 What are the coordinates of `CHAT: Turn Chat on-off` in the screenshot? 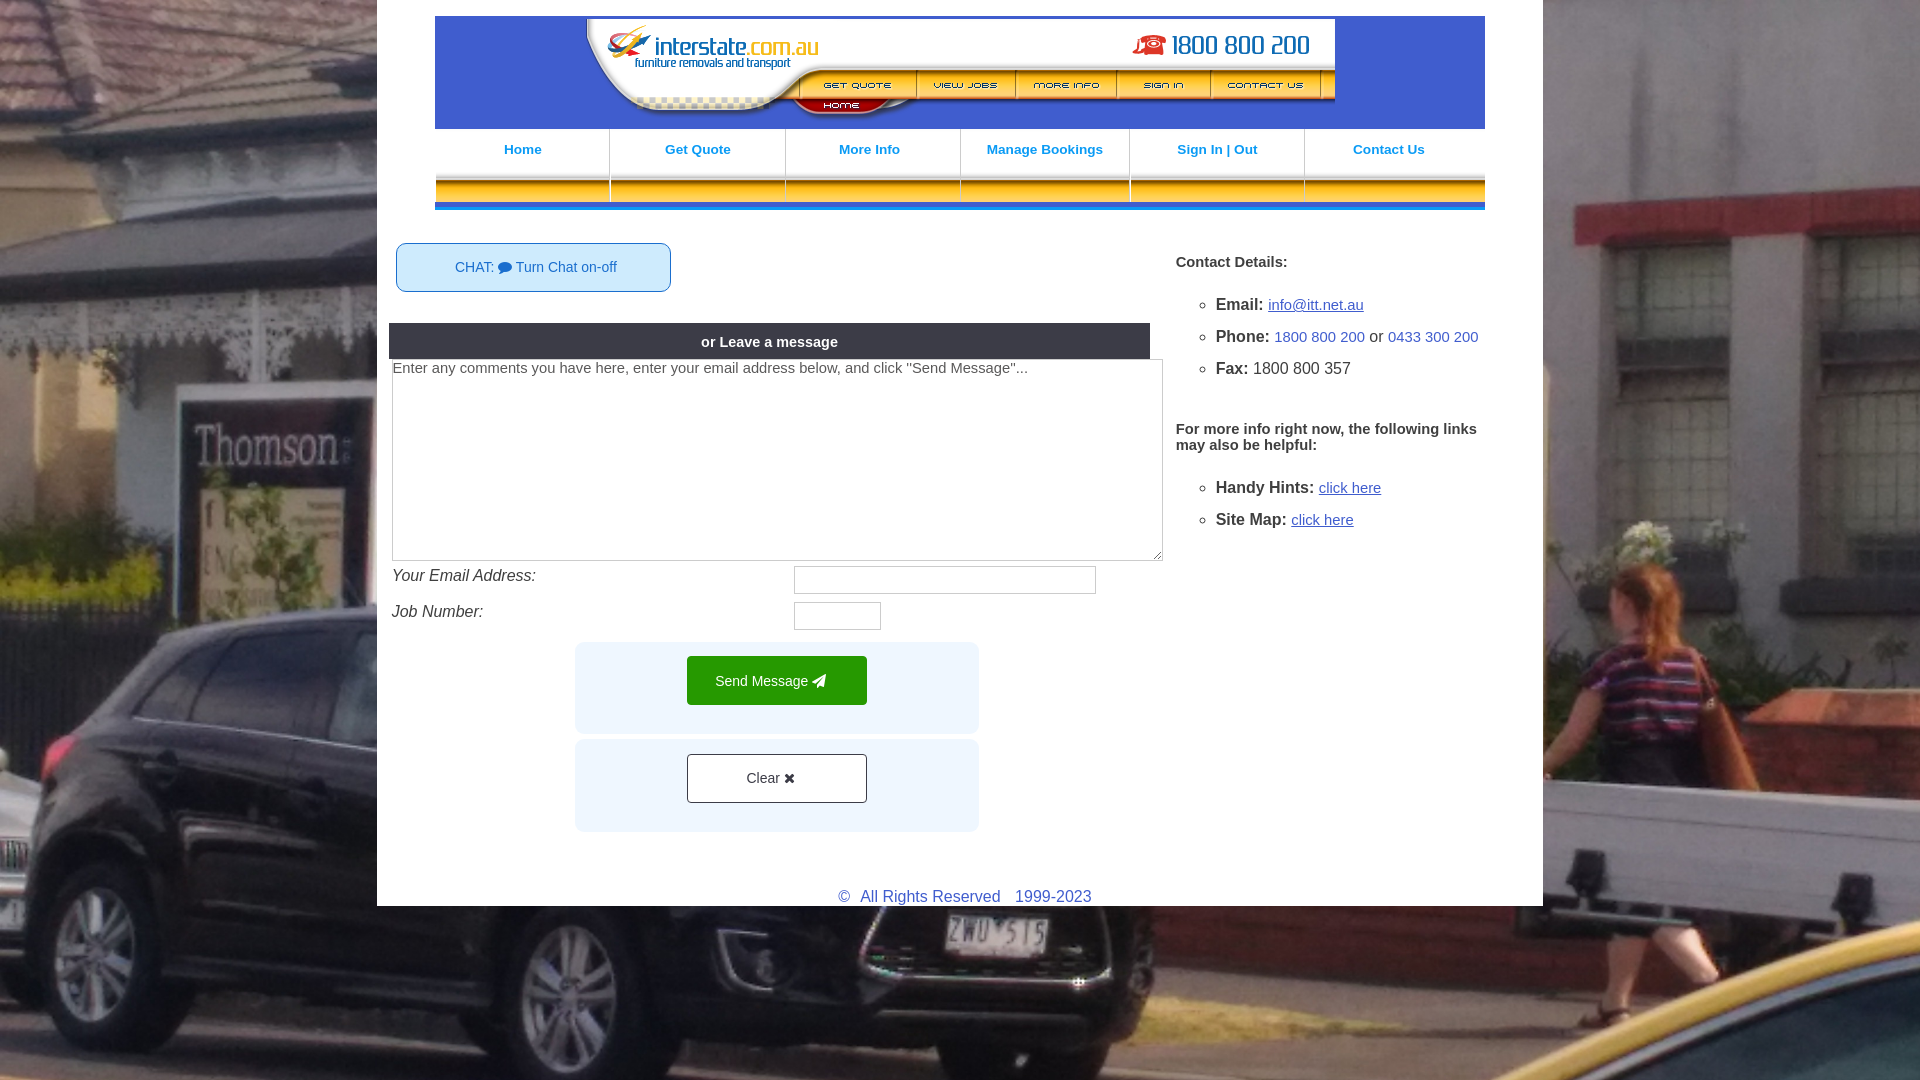 It's located at (534, 268).